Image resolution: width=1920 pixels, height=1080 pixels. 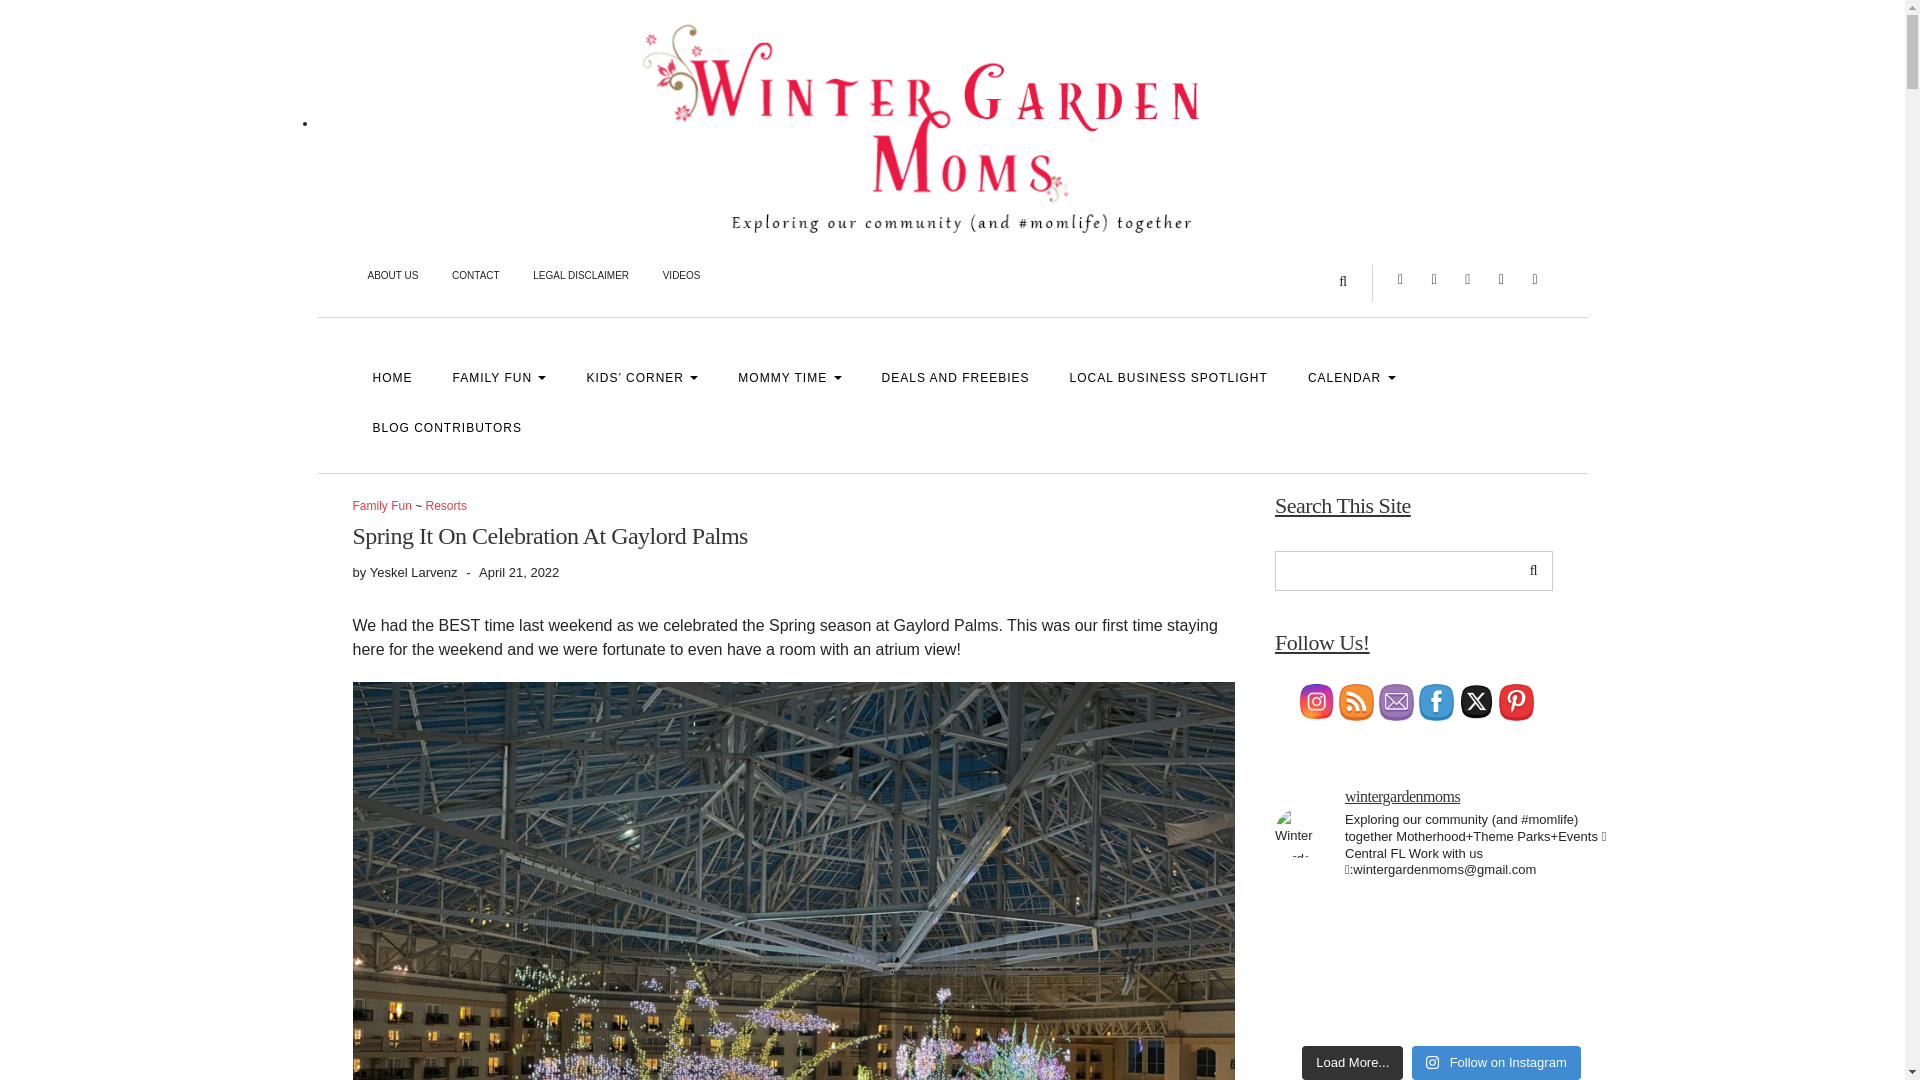 I want to click on HOME, so click(x=392, y=378).